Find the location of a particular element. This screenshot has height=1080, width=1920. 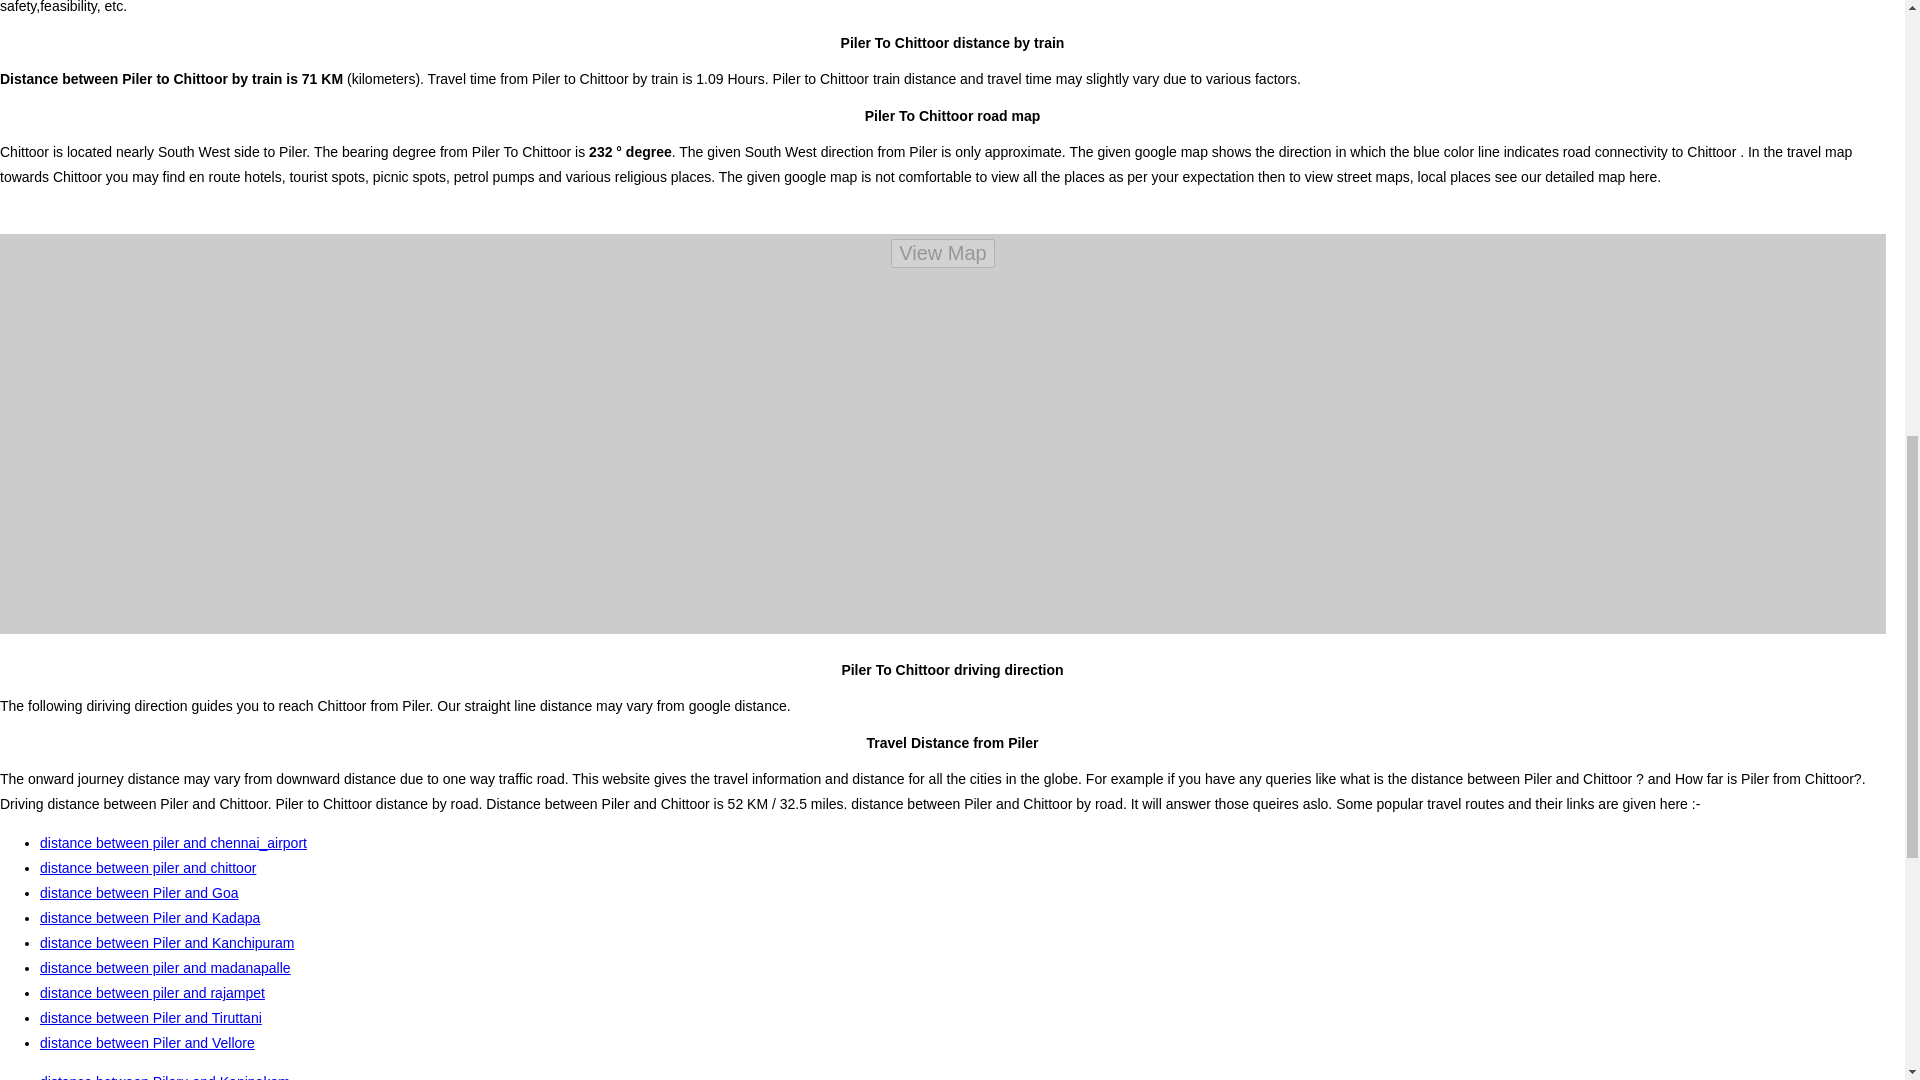

distance between piler and rajampet is located at coordinates (152, 992).